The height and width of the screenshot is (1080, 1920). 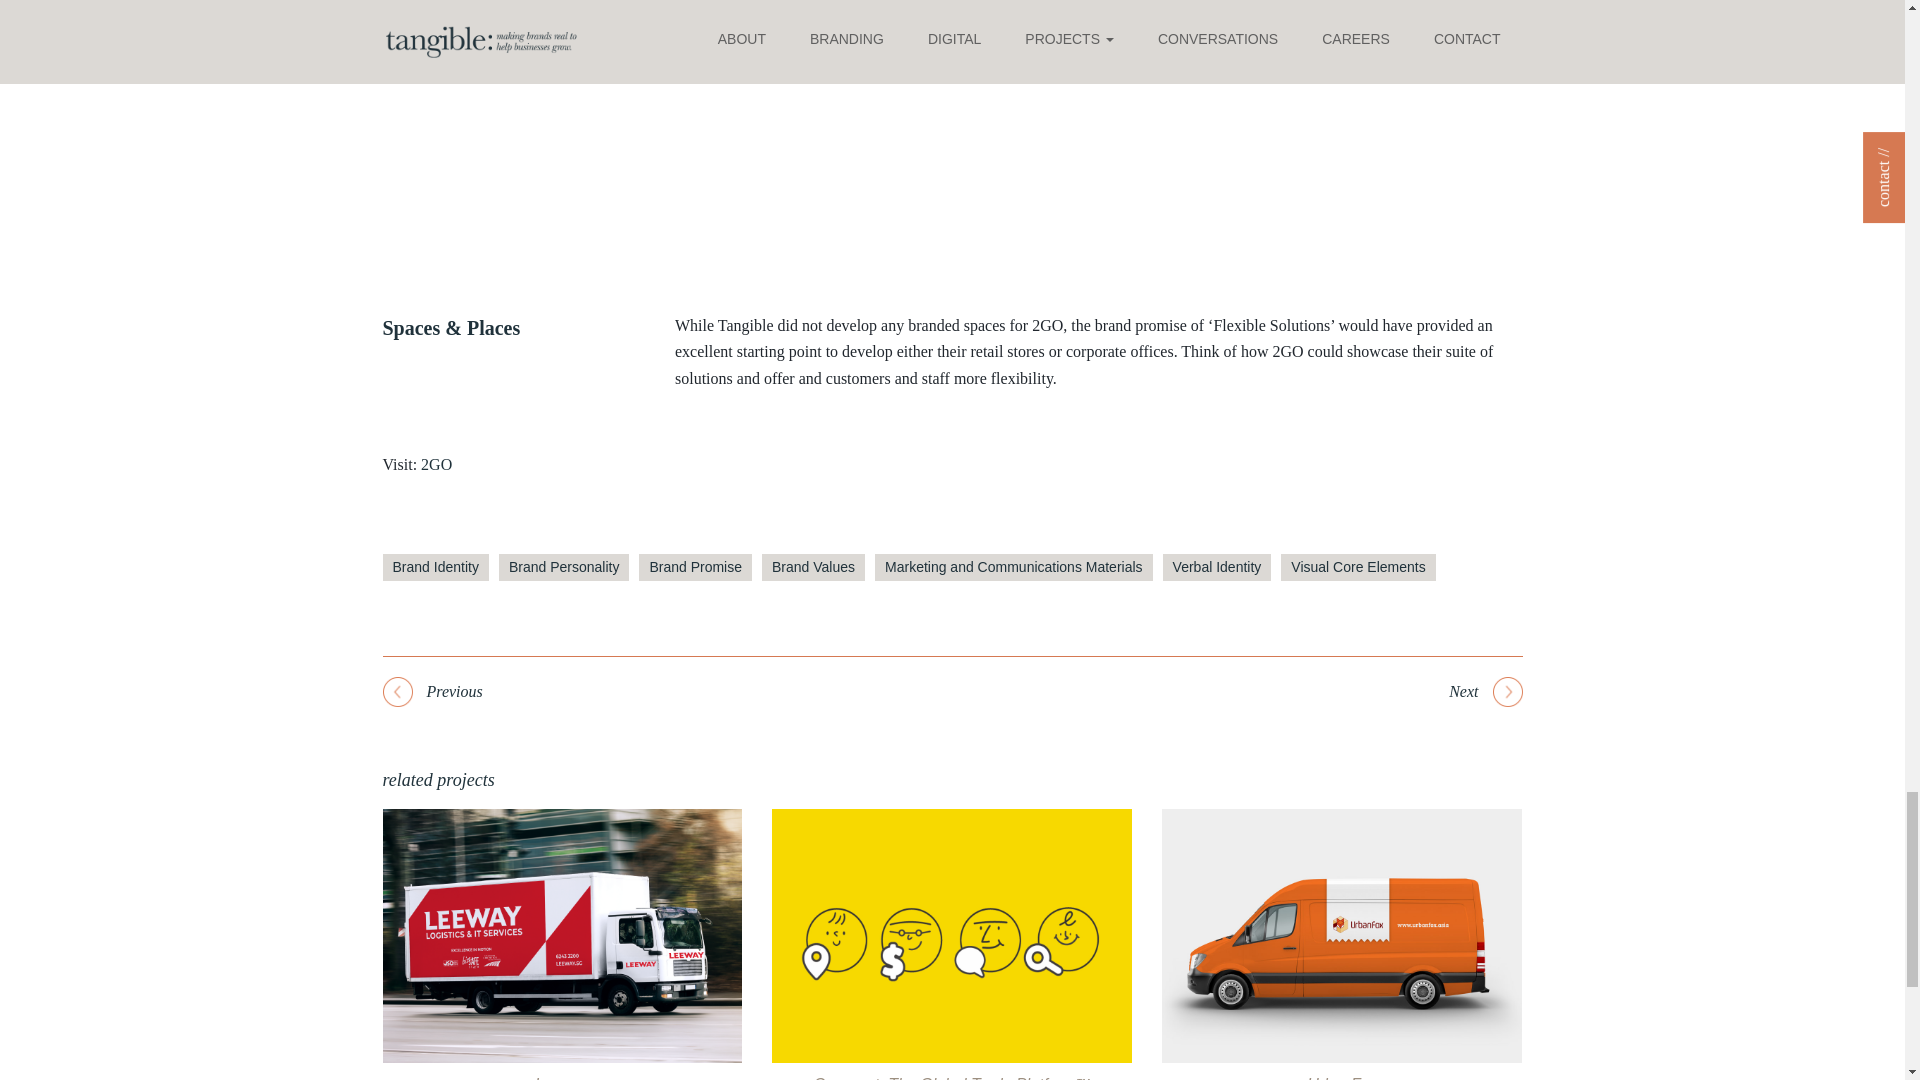 I want to click on UrbanFox, so click(x=1342, y=1074).